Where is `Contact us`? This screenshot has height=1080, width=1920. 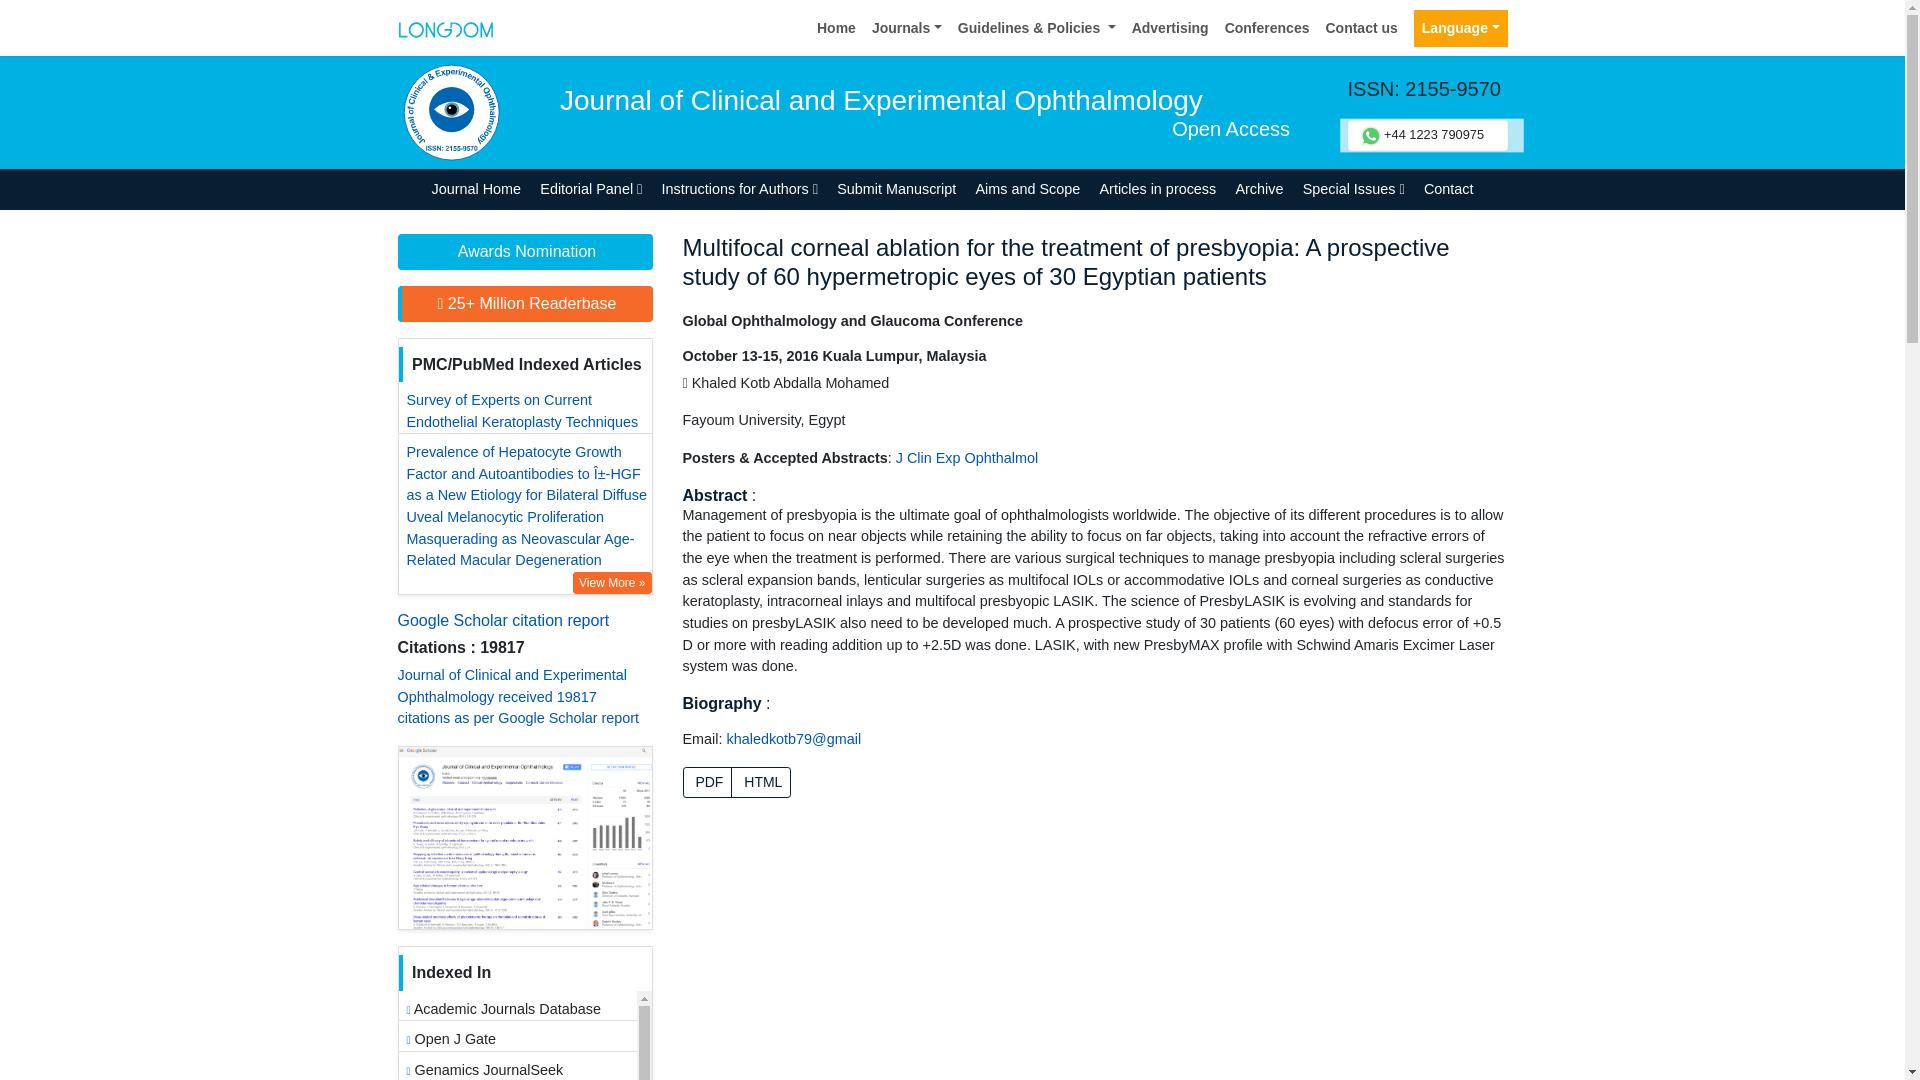 Contact us is located at coordinates (1361, 28).